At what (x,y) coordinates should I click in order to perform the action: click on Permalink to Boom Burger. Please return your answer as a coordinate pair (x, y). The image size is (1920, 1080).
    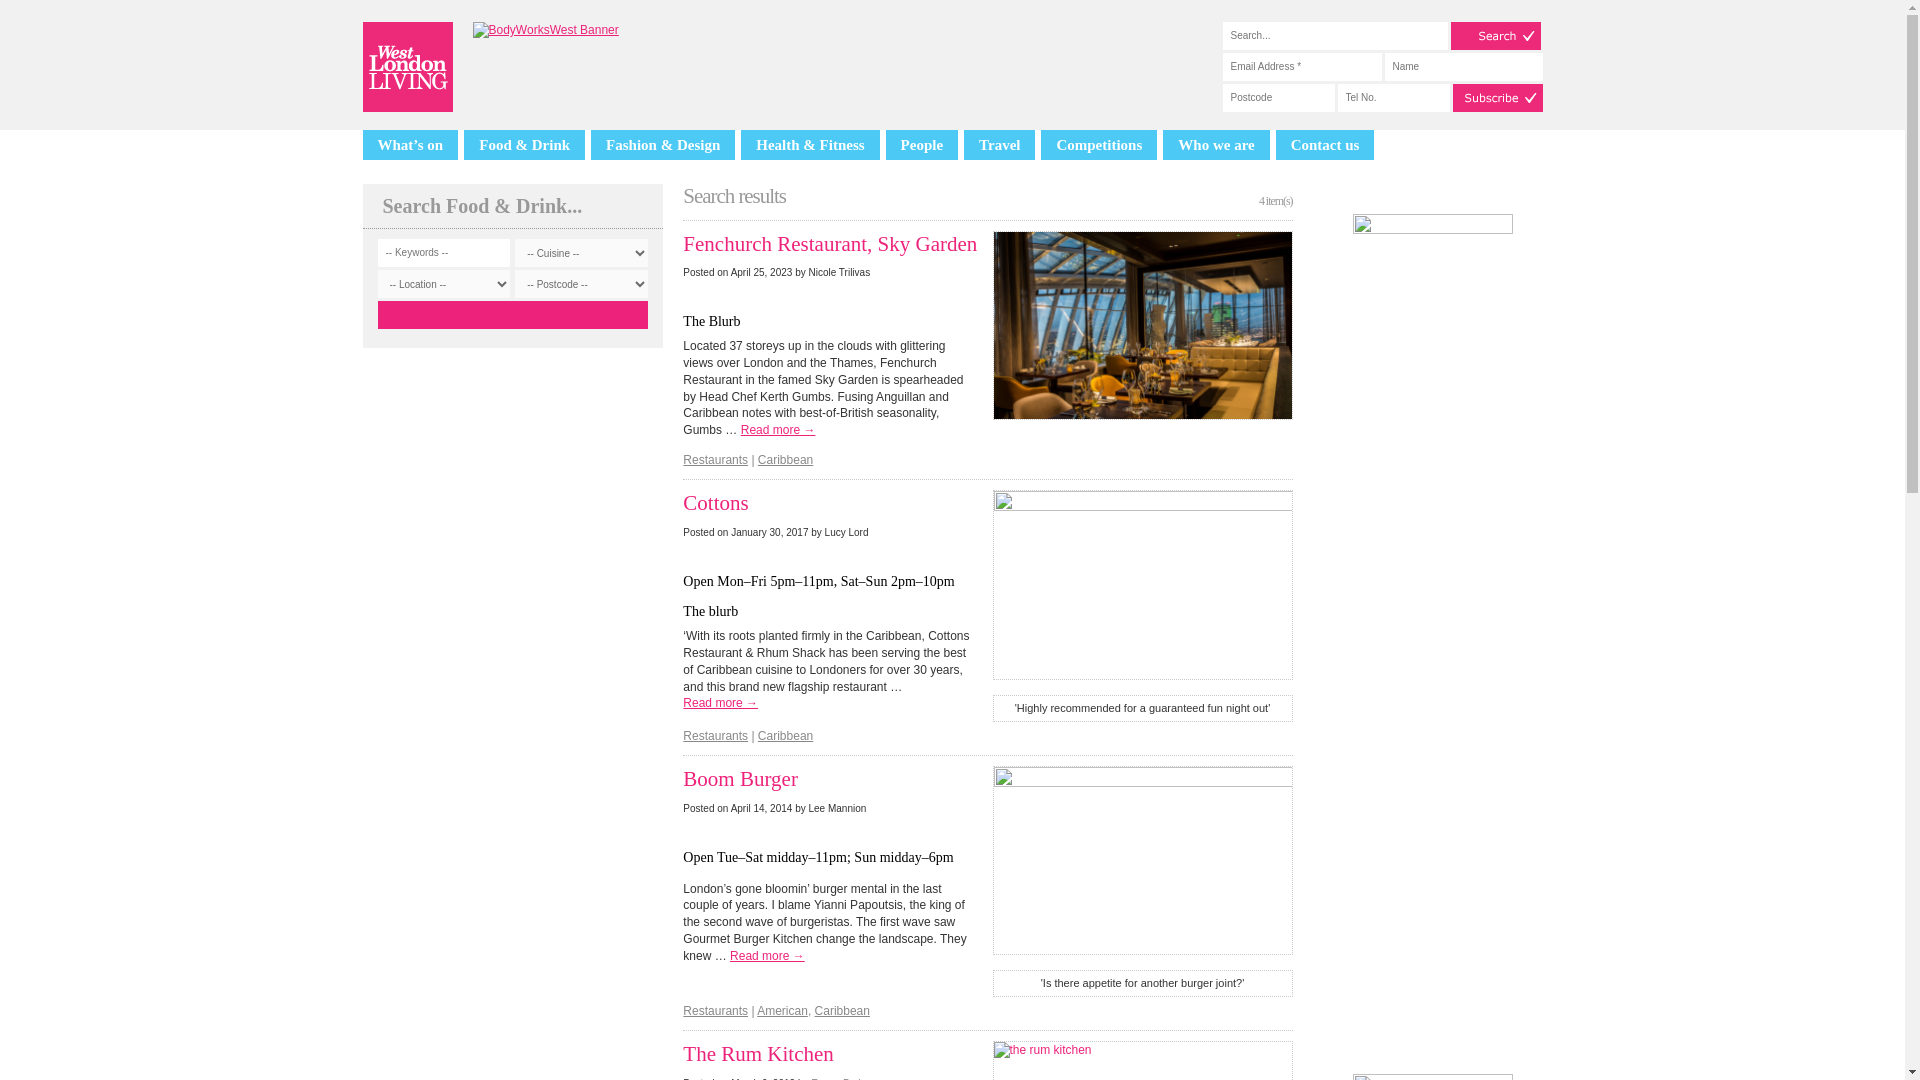
    Looking at the image, I should click on (740, 778).